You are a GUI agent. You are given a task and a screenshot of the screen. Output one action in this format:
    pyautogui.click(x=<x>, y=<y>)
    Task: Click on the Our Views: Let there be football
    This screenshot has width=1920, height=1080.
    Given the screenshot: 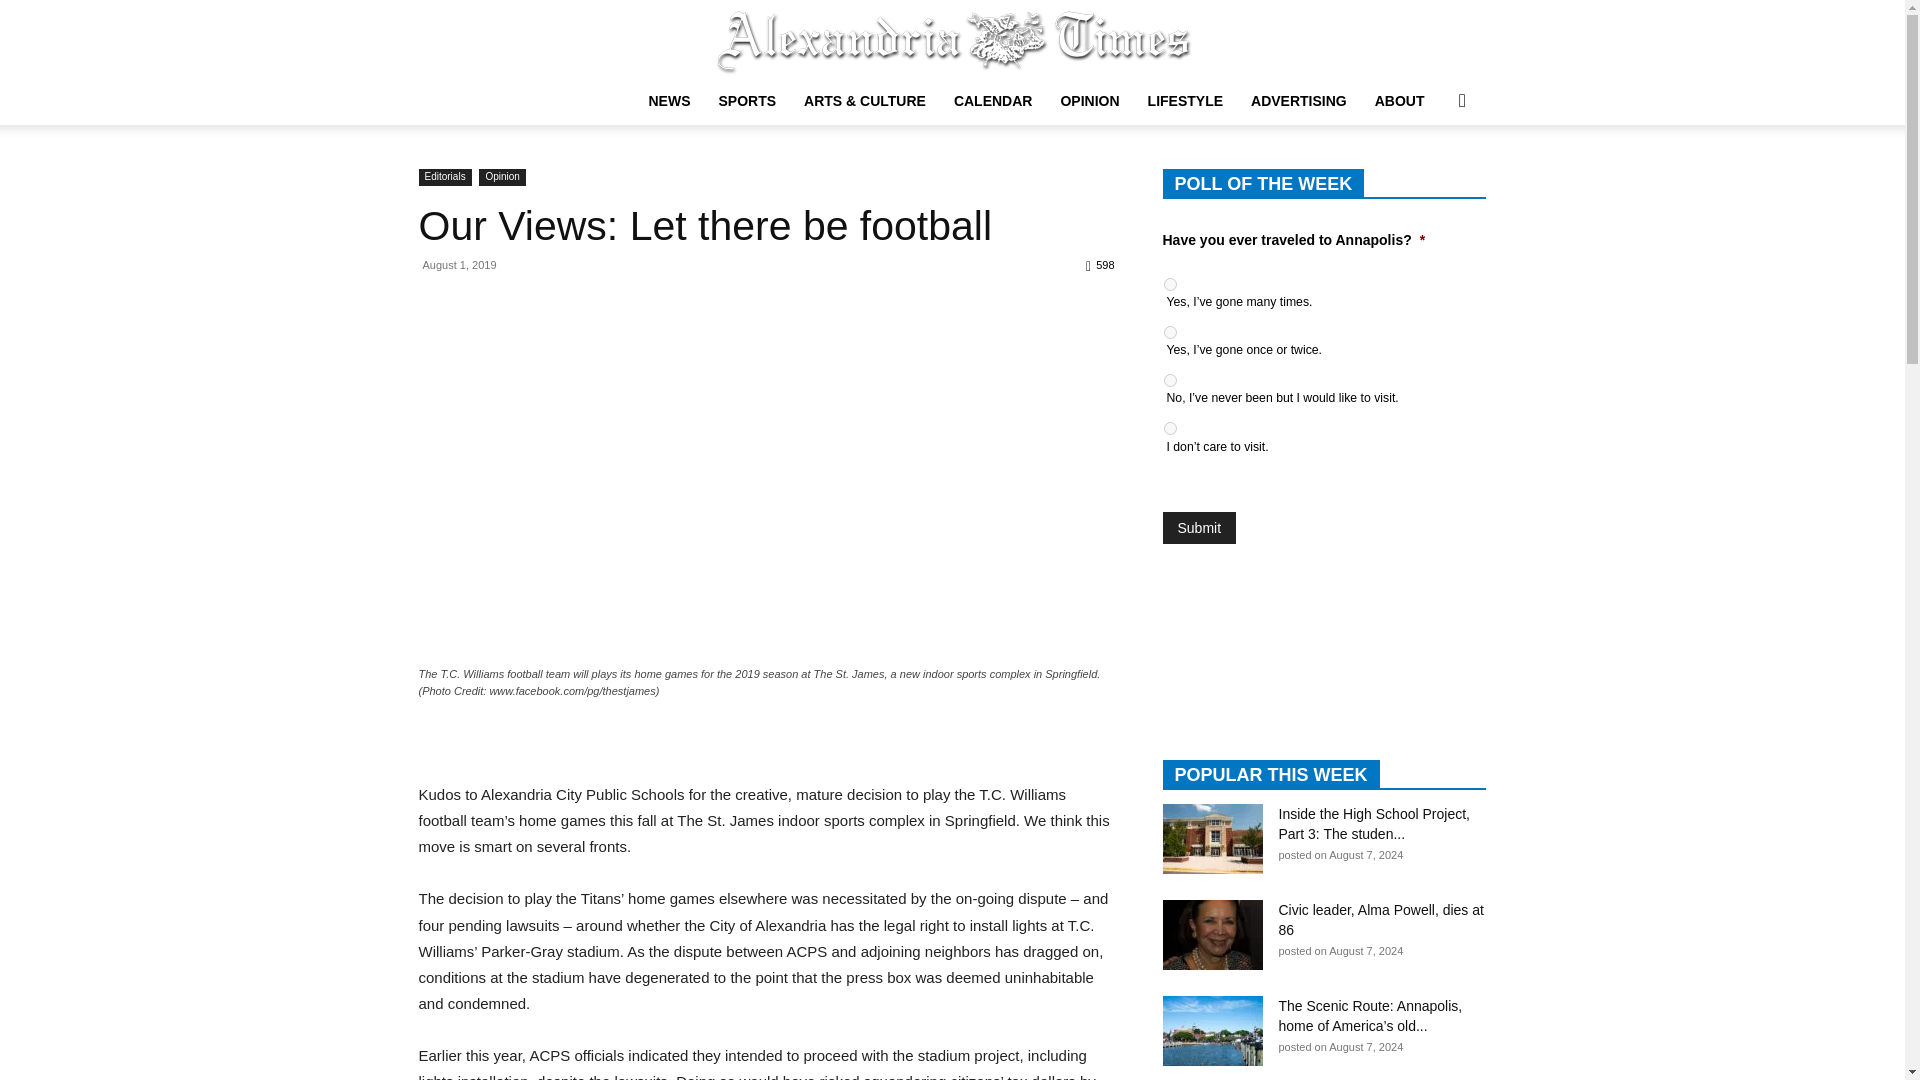 What is the action you would take?
    pyautogui.click(x=705, y=226)
    